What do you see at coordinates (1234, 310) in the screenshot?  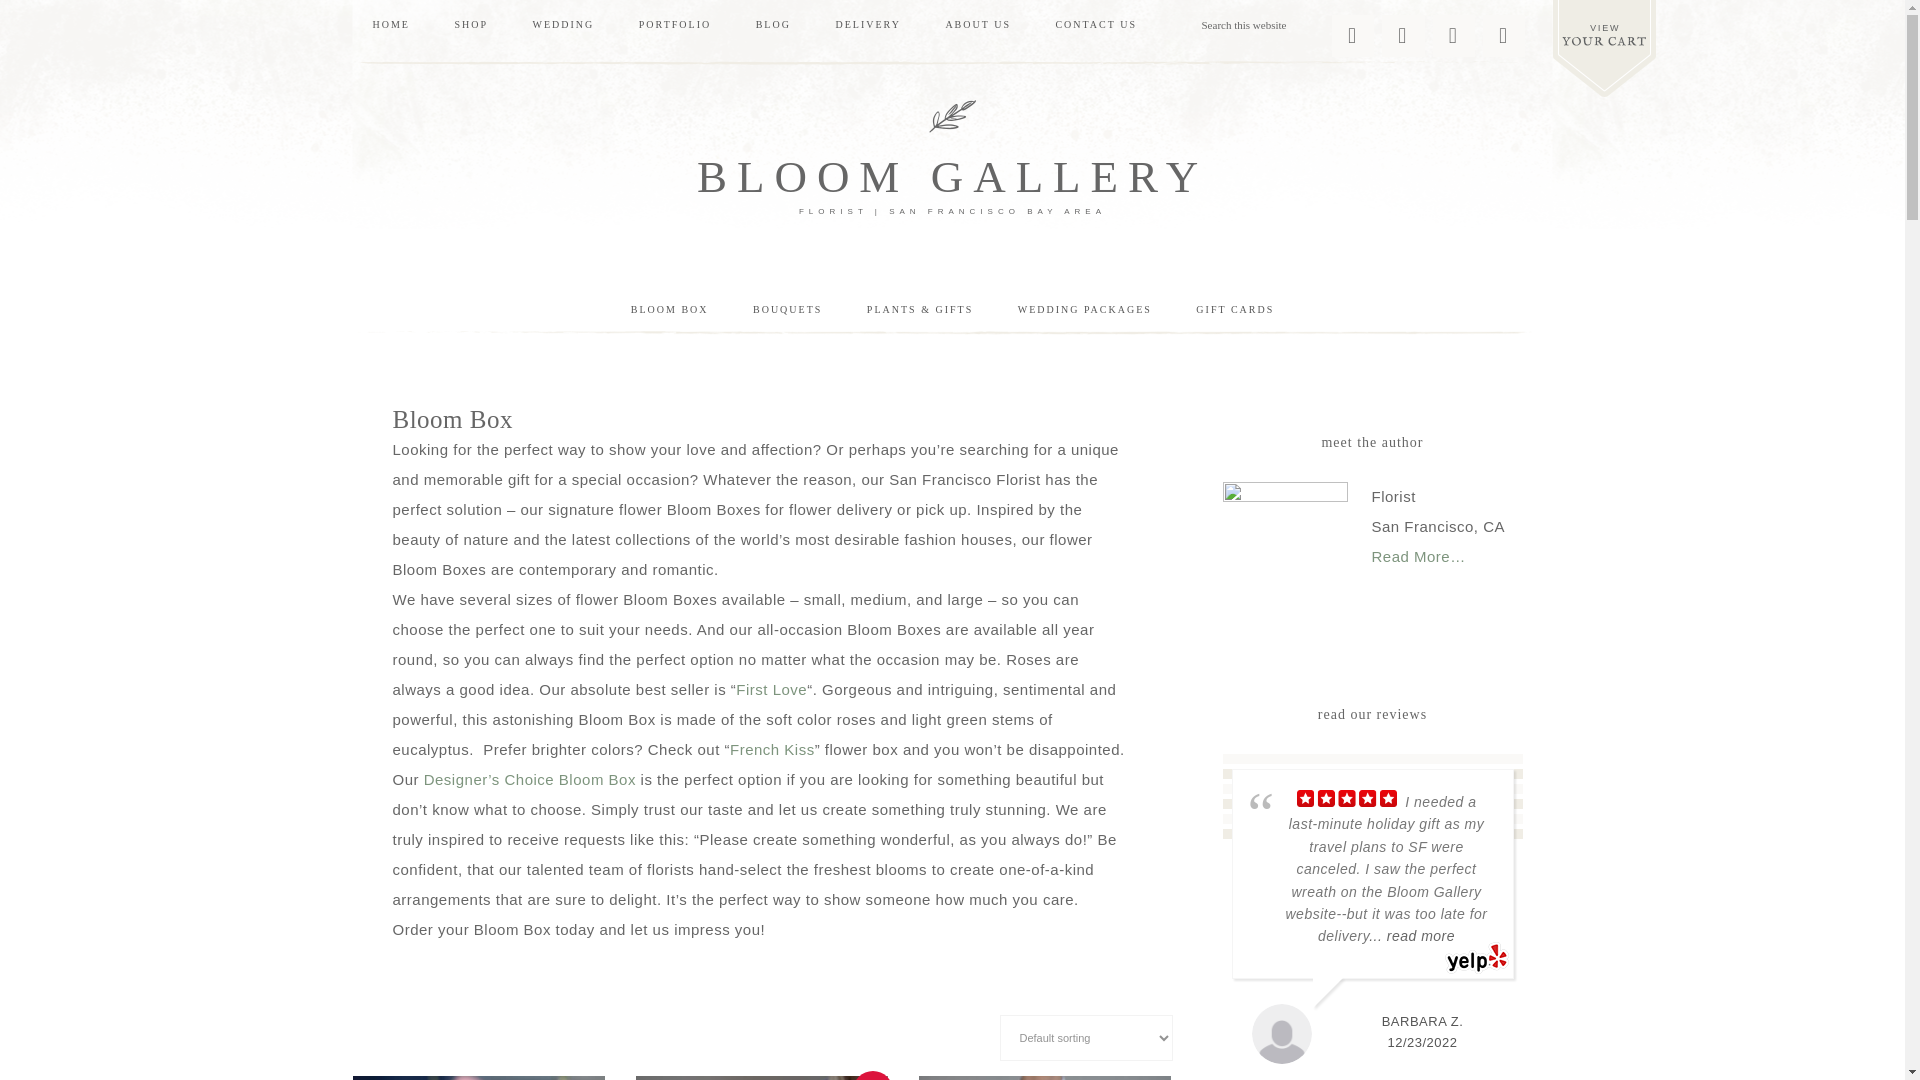 I see `GIFT CARDS` at bounding box center [1234, 310].